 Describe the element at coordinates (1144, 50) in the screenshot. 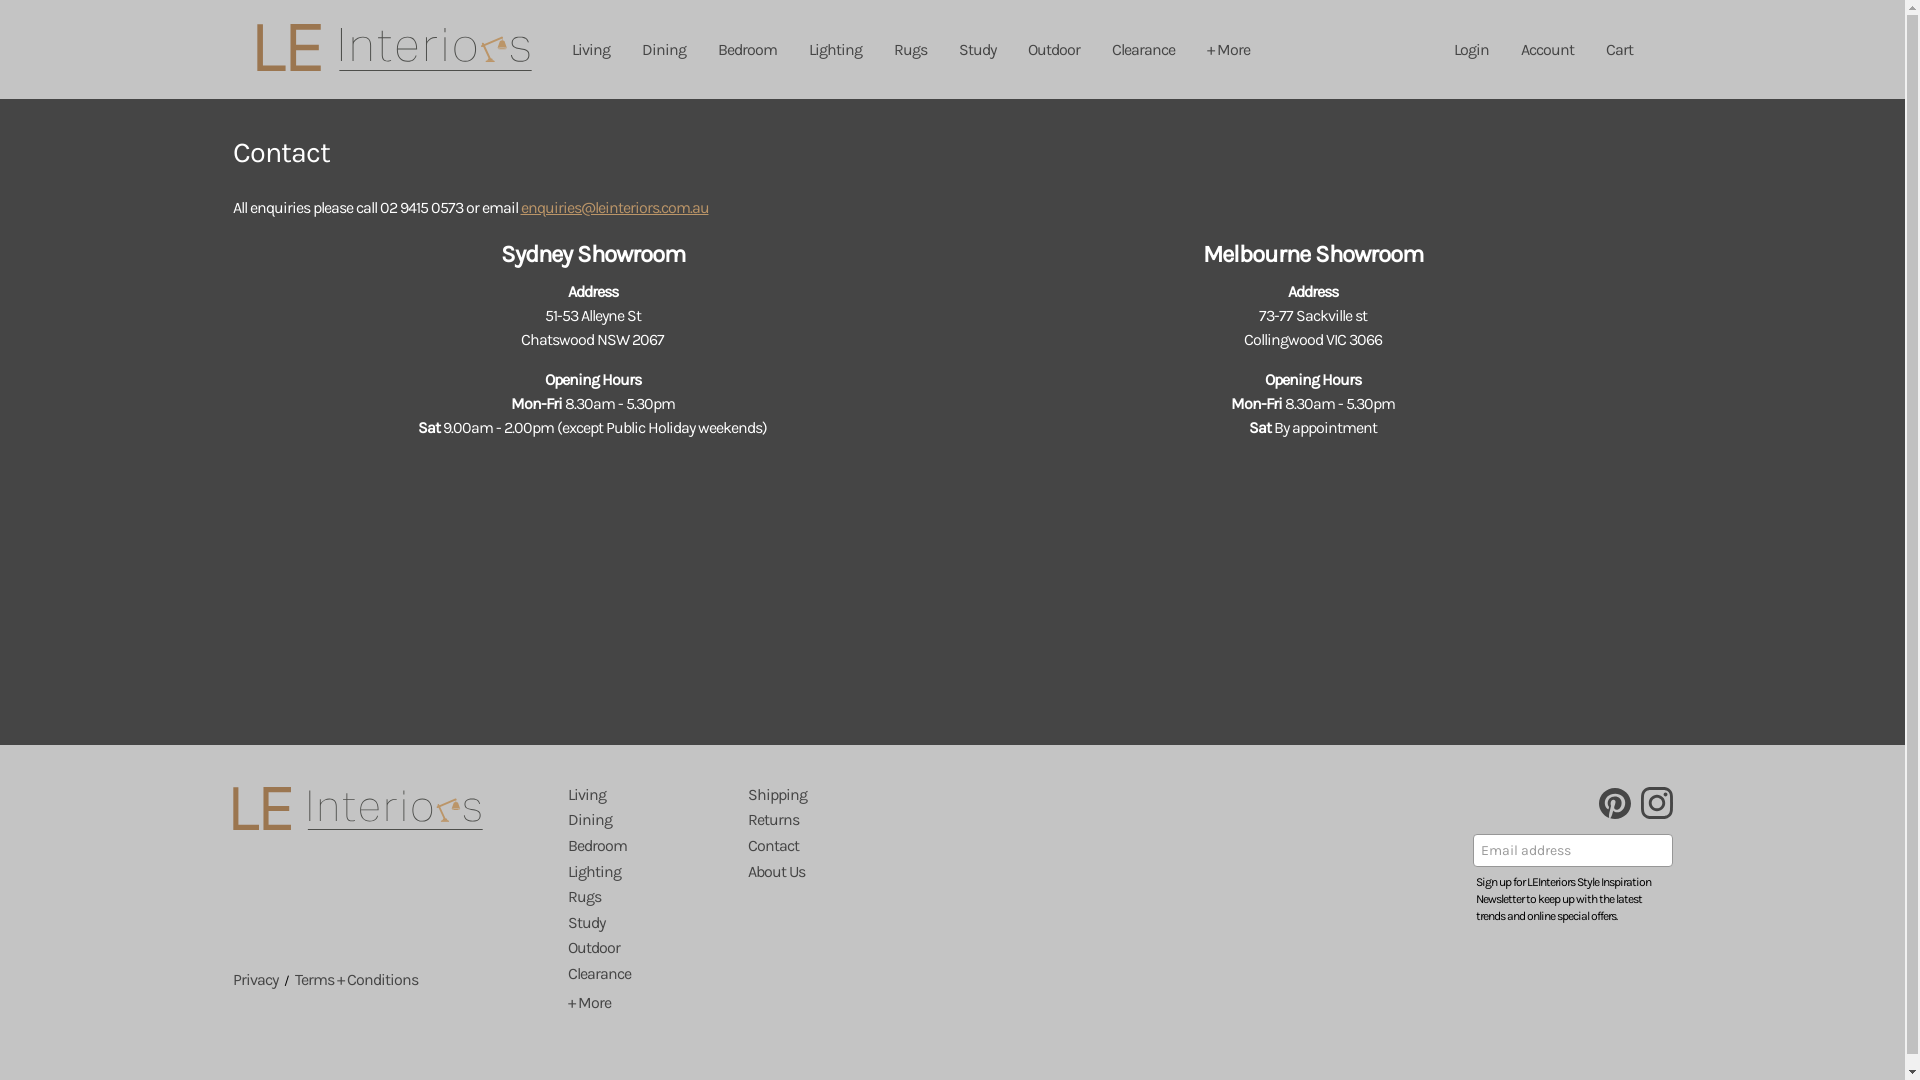

I see `Clearance` at that location.